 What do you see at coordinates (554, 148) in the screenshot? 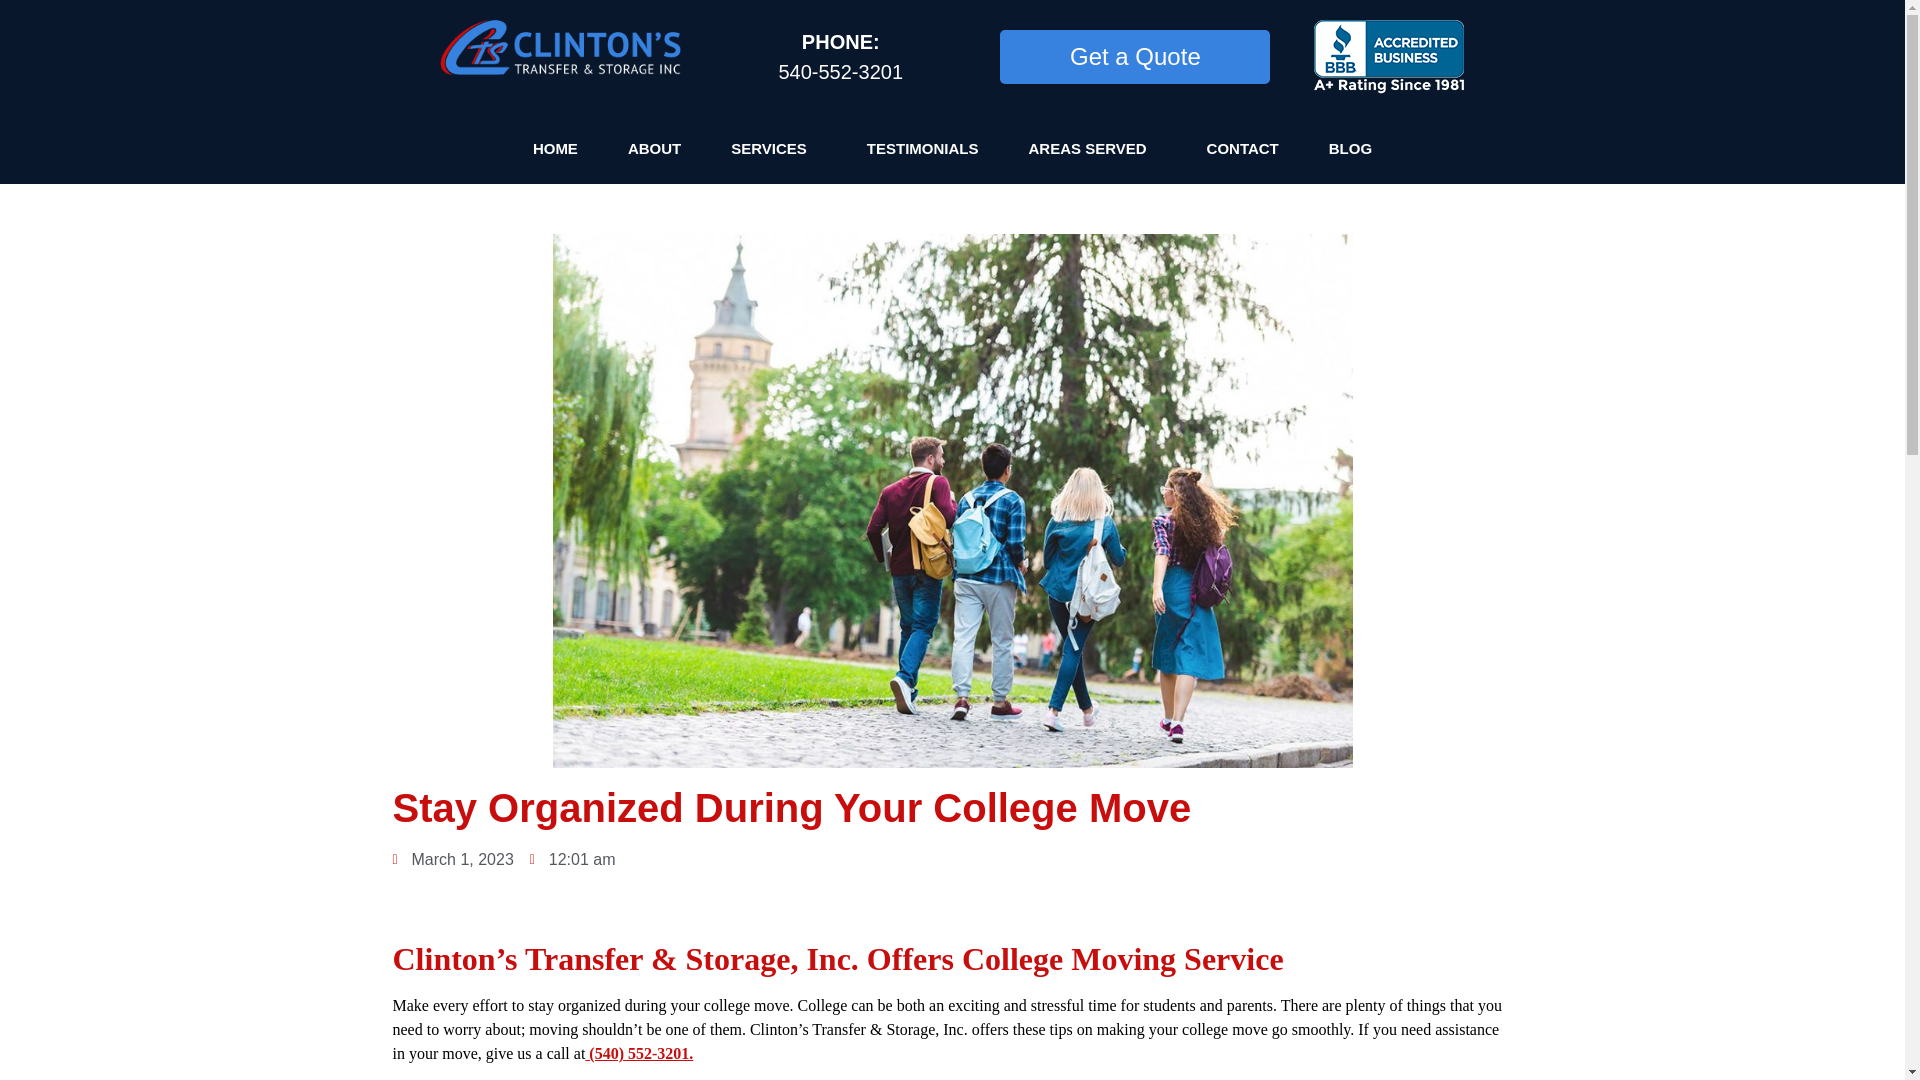
I see `HOME` at bounding box center [554, 148].